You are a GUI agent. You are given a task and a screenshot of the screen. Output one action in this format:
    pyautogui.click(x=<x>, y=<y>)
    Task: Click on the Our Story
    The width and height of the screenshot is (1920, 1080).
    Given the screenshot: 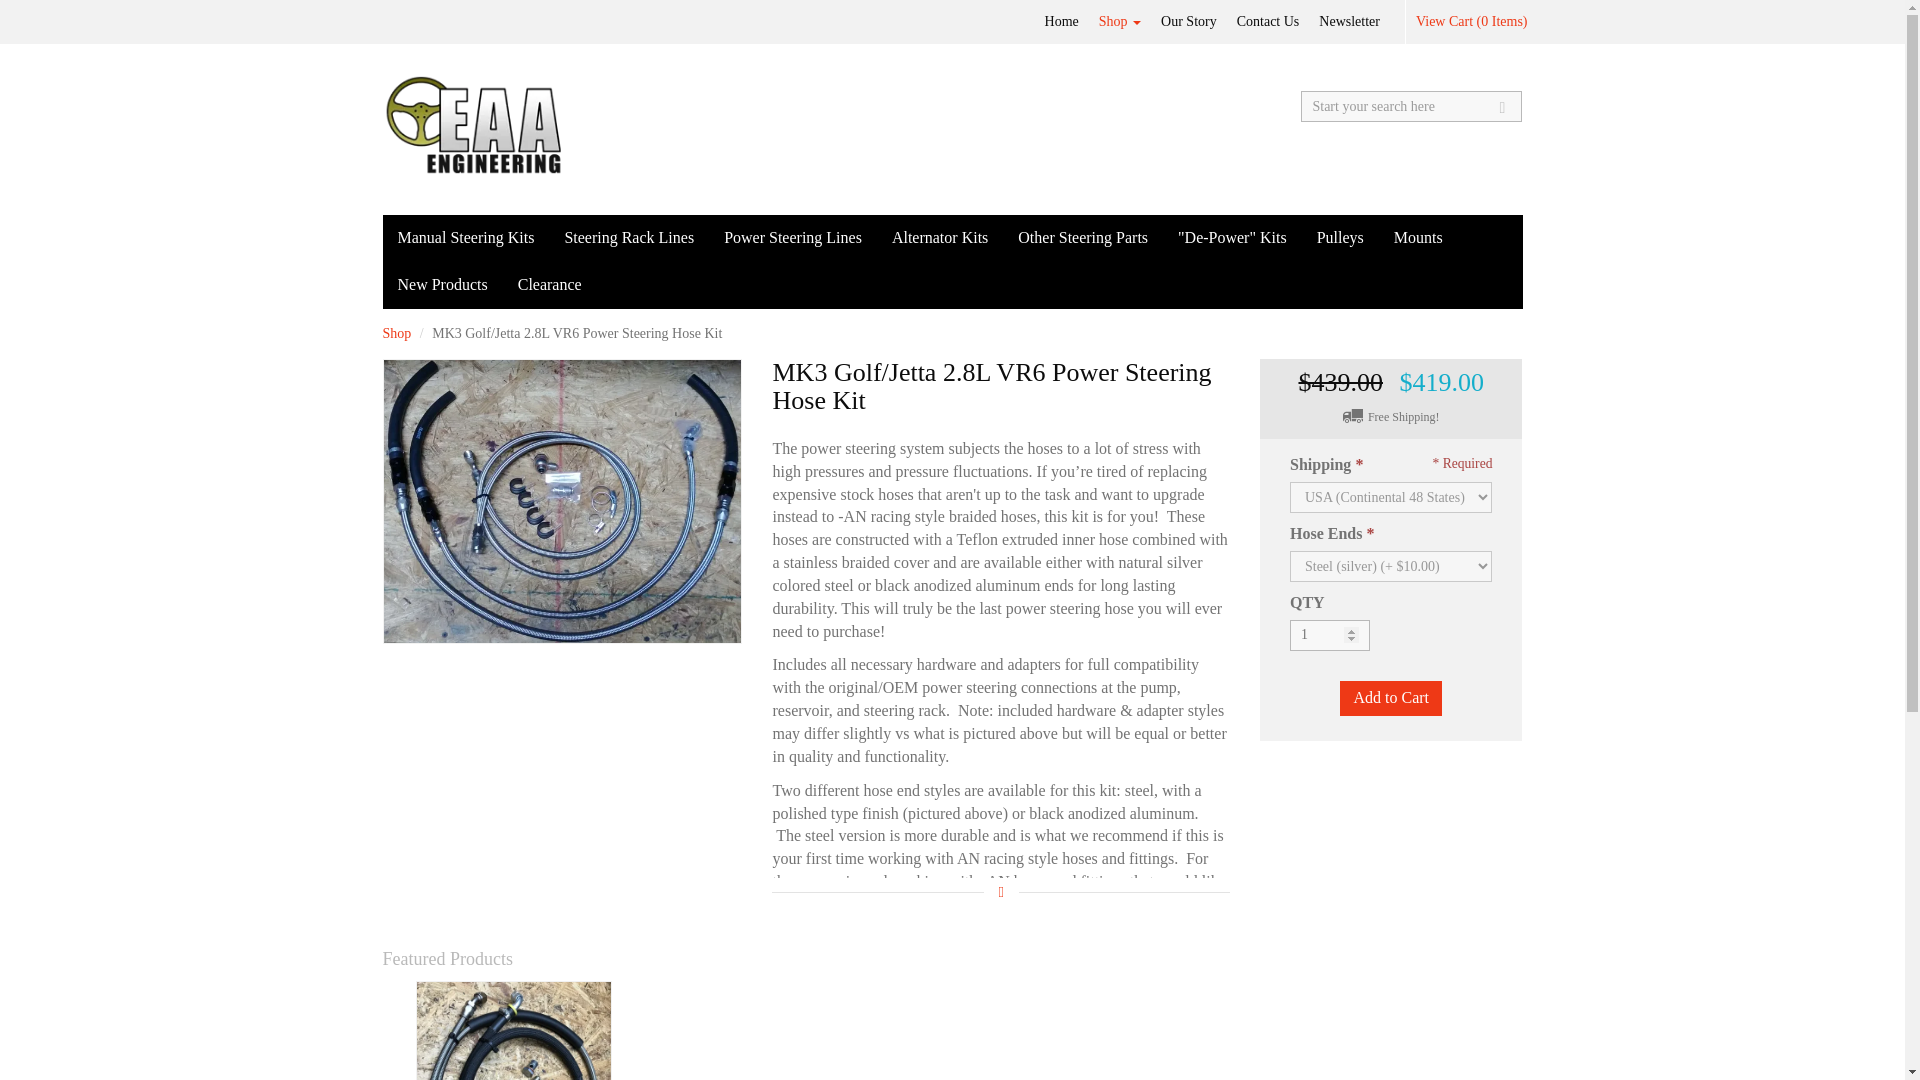 What is the action you would take?
    pyautogui.click(x=1188, y=22)
    